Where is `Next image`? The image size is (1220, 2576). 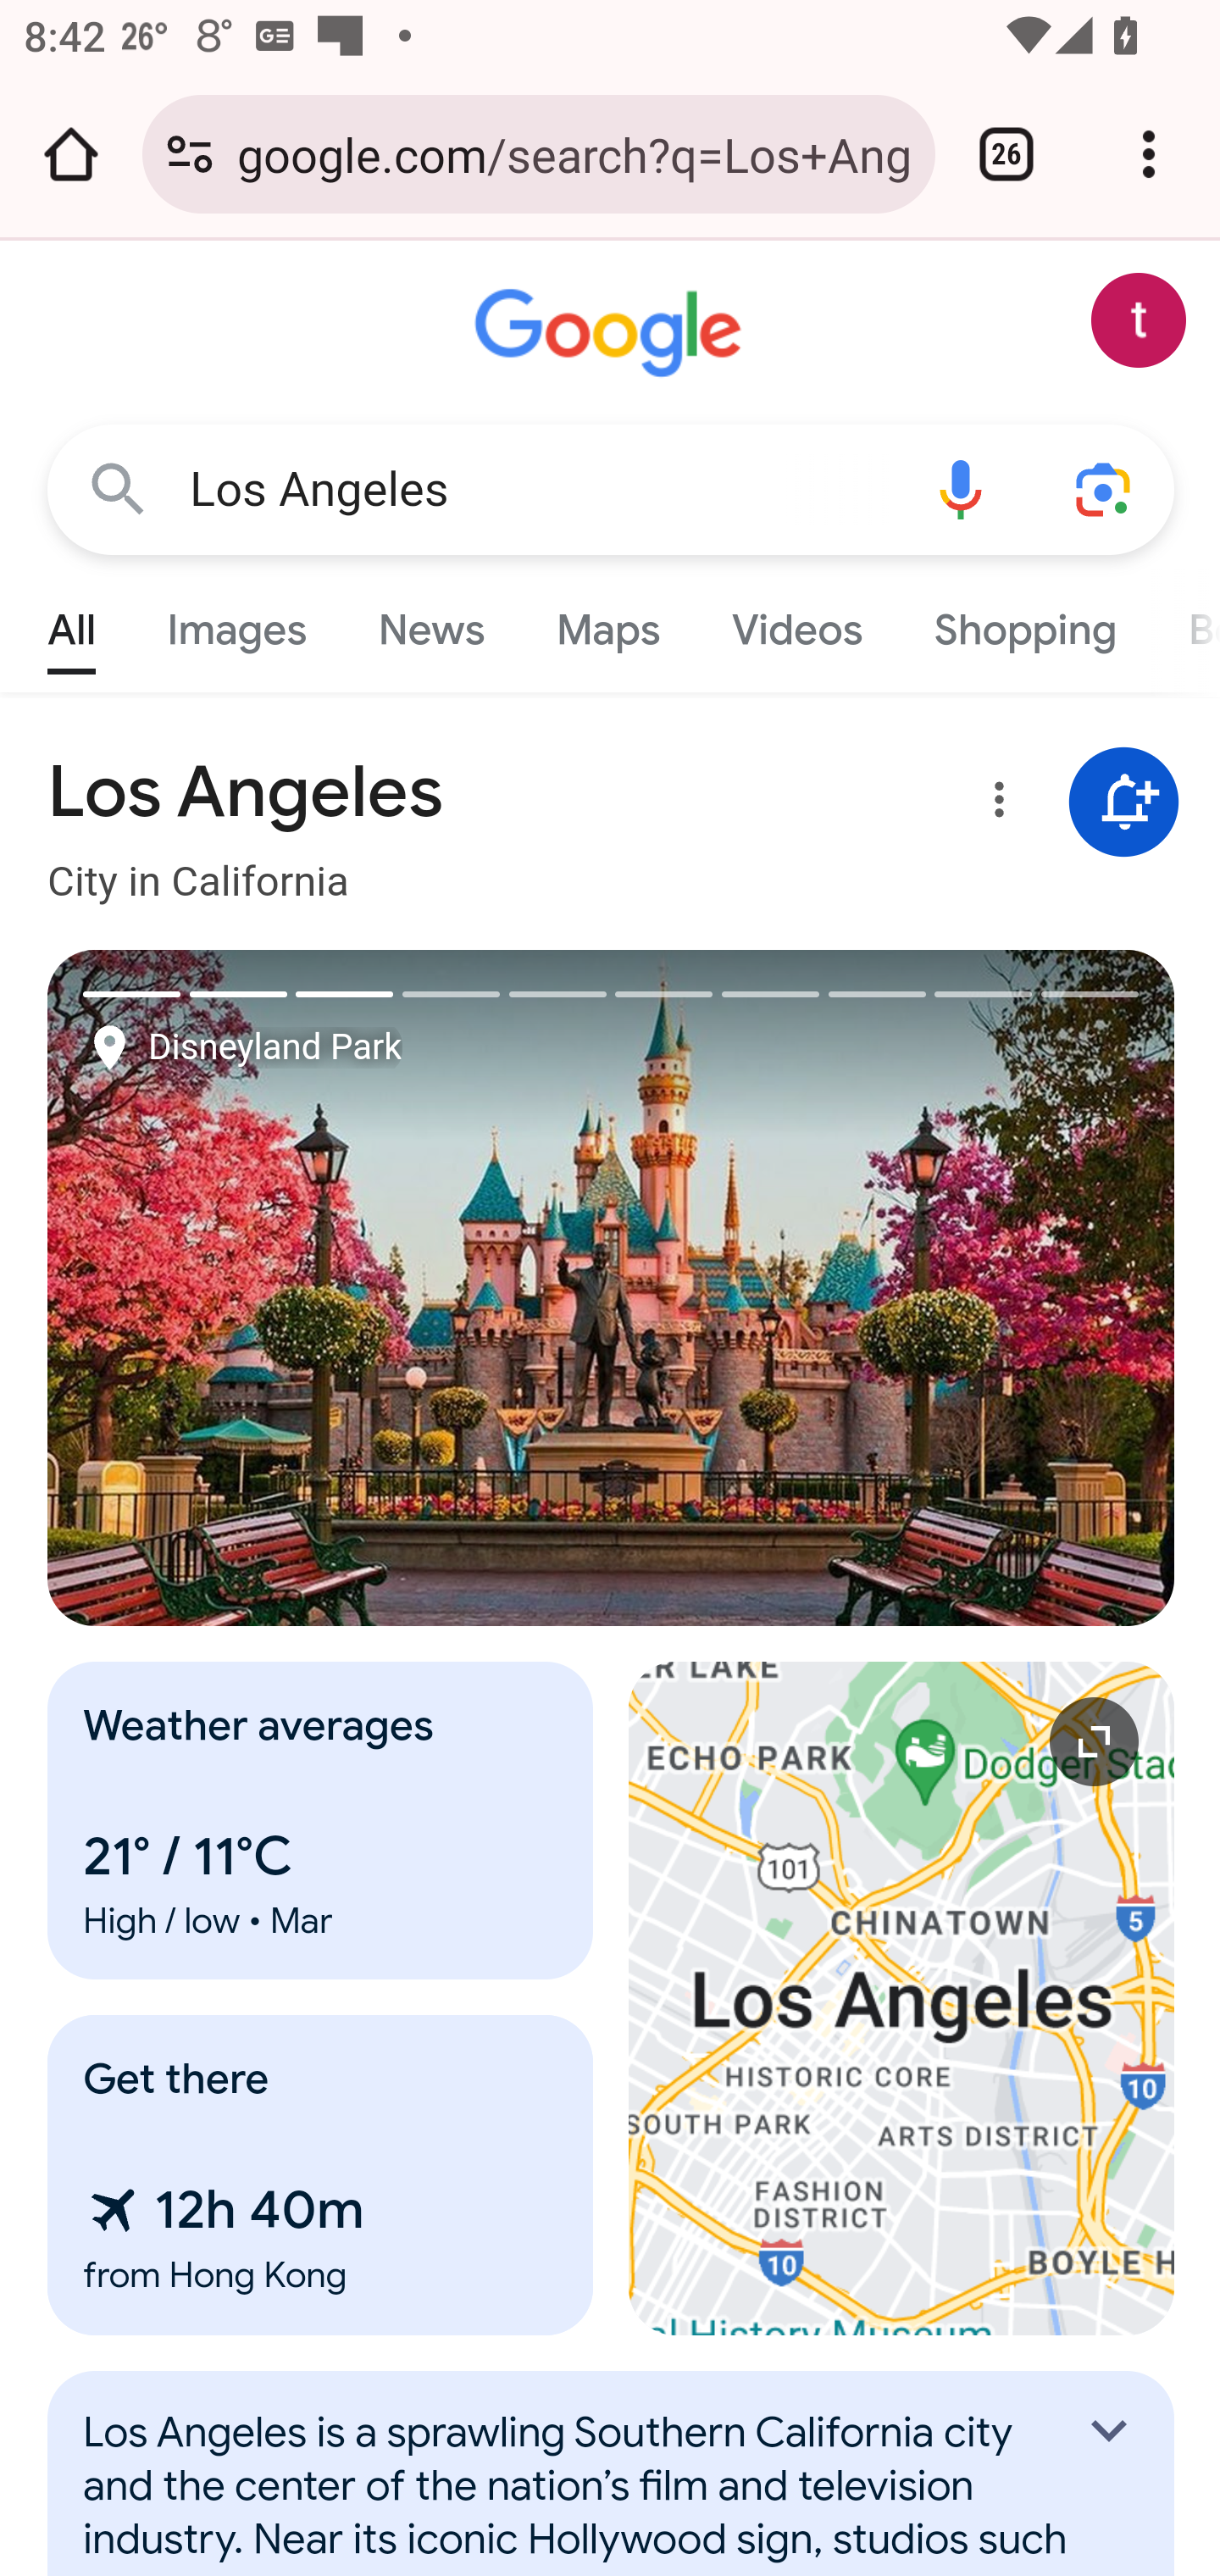 Next image is located at coordinates (894, 1288).